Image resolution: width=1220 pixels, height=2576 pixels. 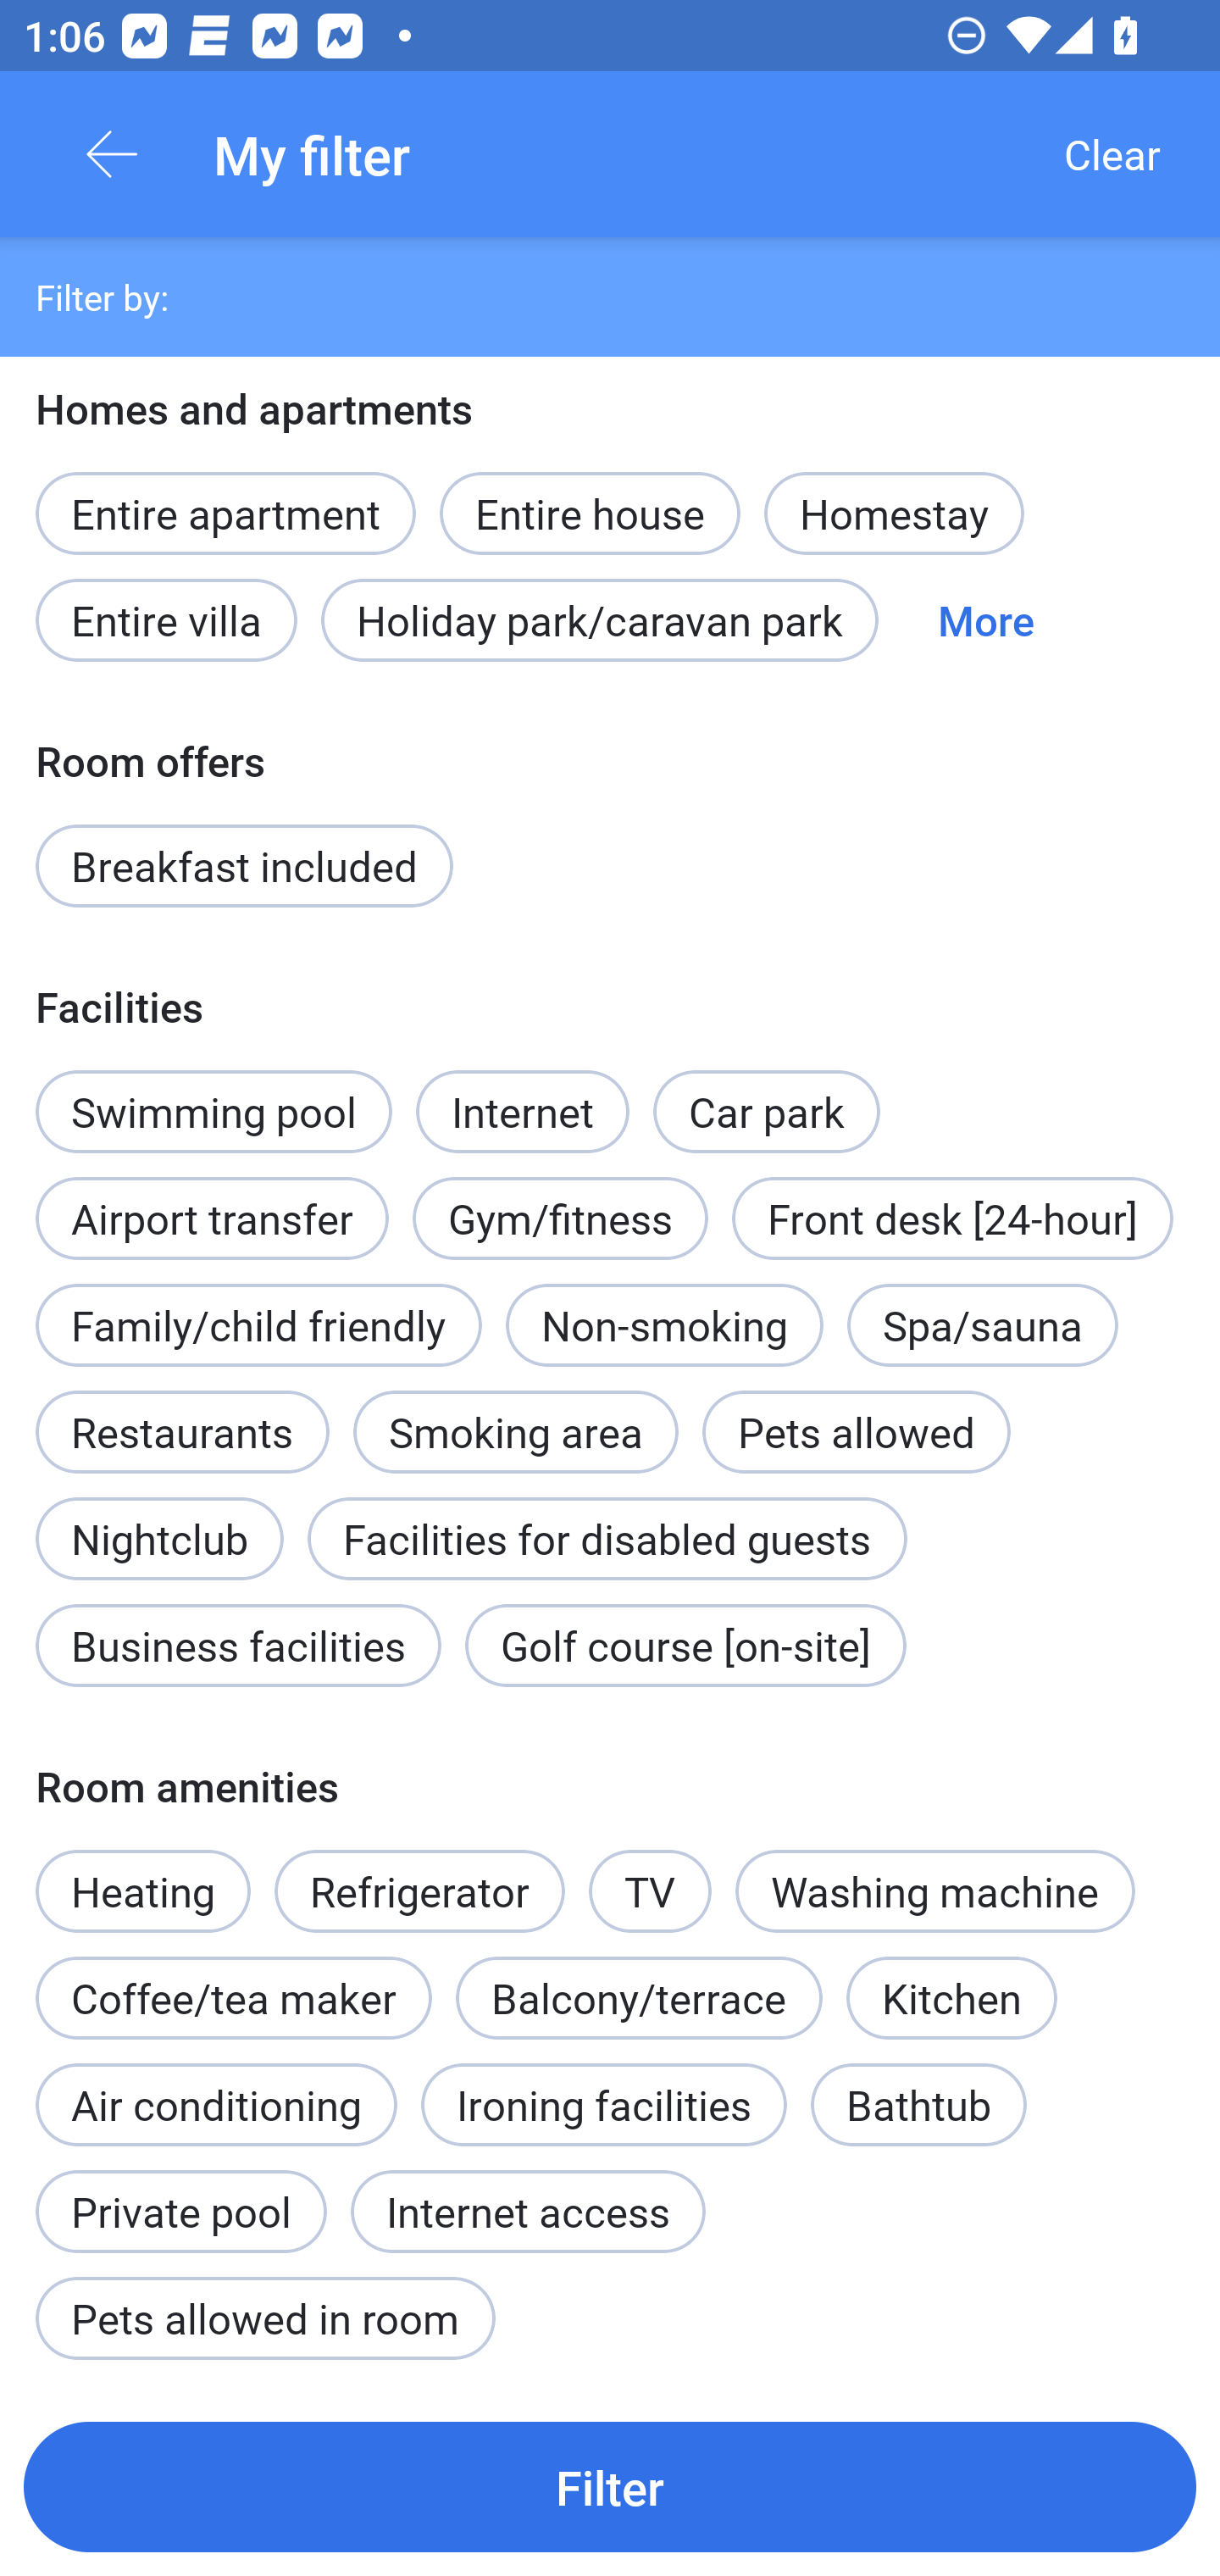 What do you see at coordinates (685, 1644) in the screenshot?
I see `Golf course [on-site]` at bounding box center [685, 1644].